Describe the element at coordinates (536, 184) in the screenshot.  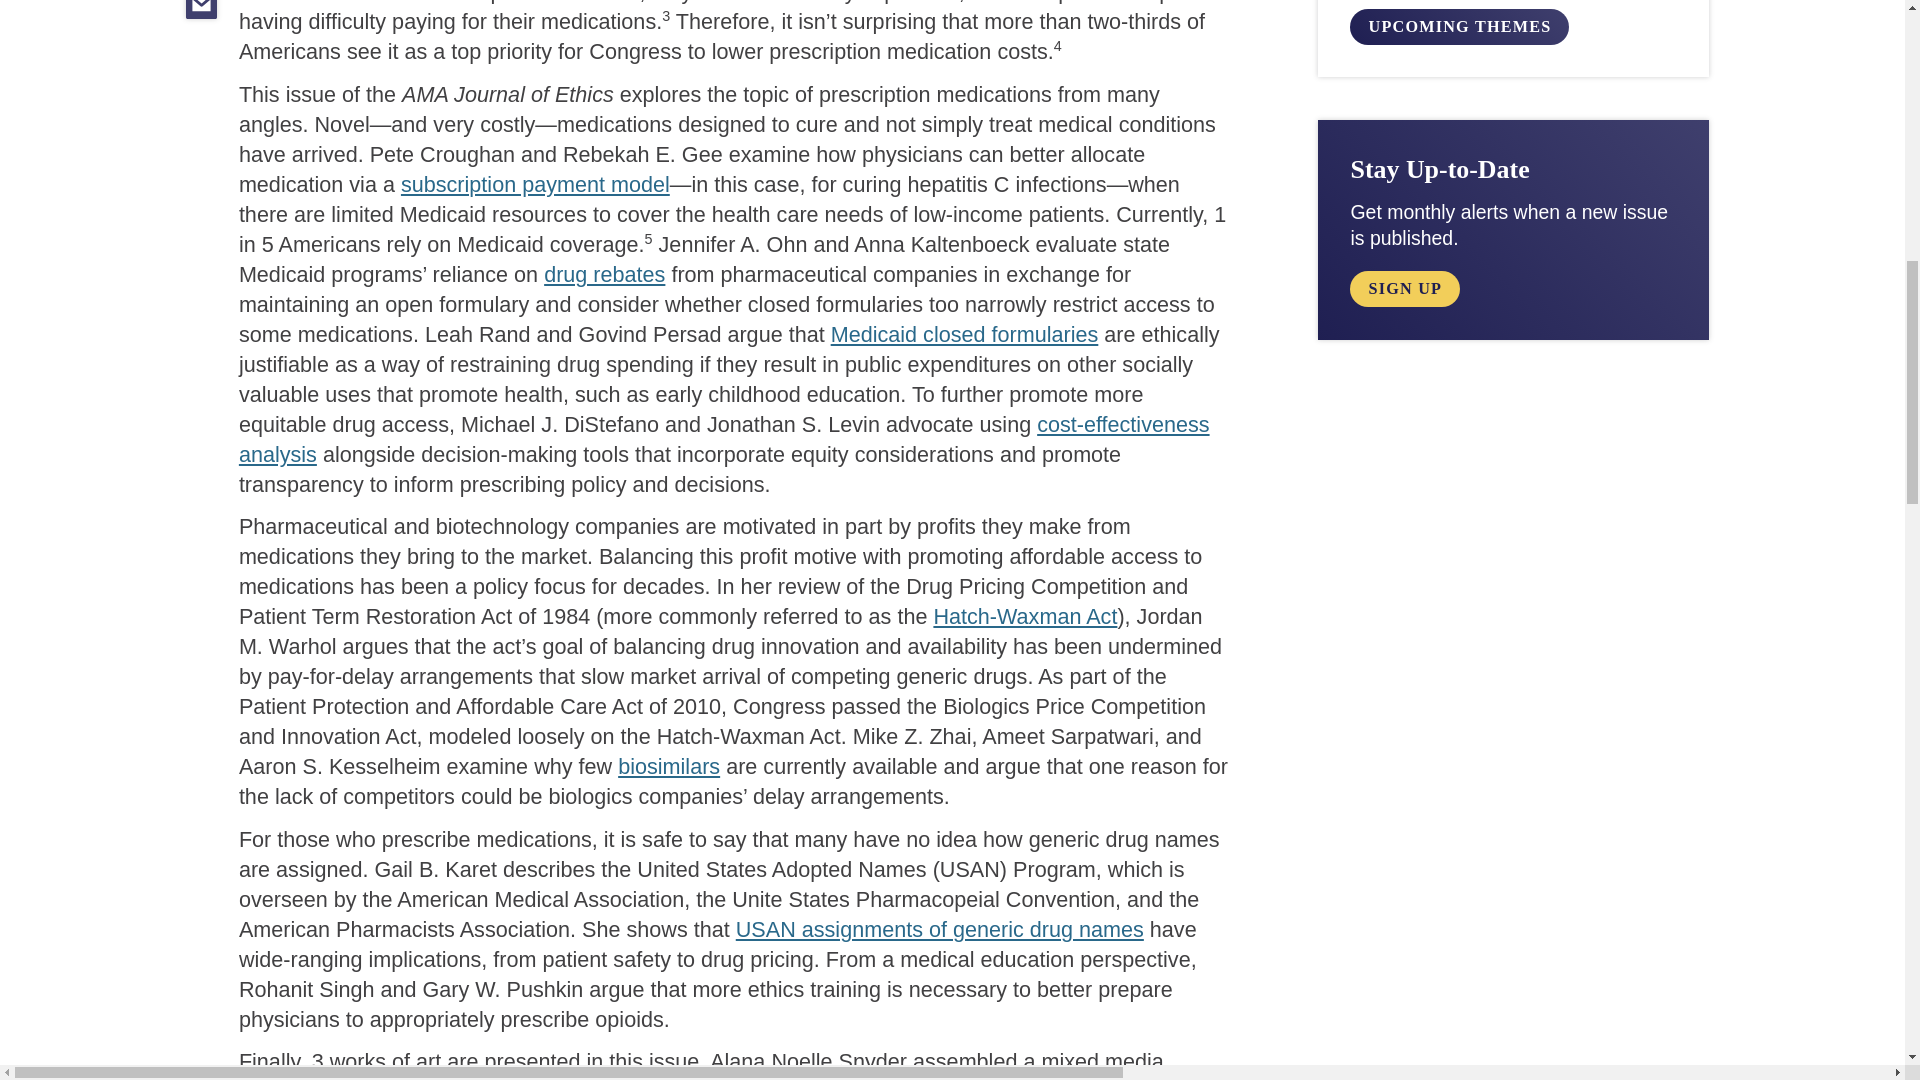
I see `subscription payment model` at that location.